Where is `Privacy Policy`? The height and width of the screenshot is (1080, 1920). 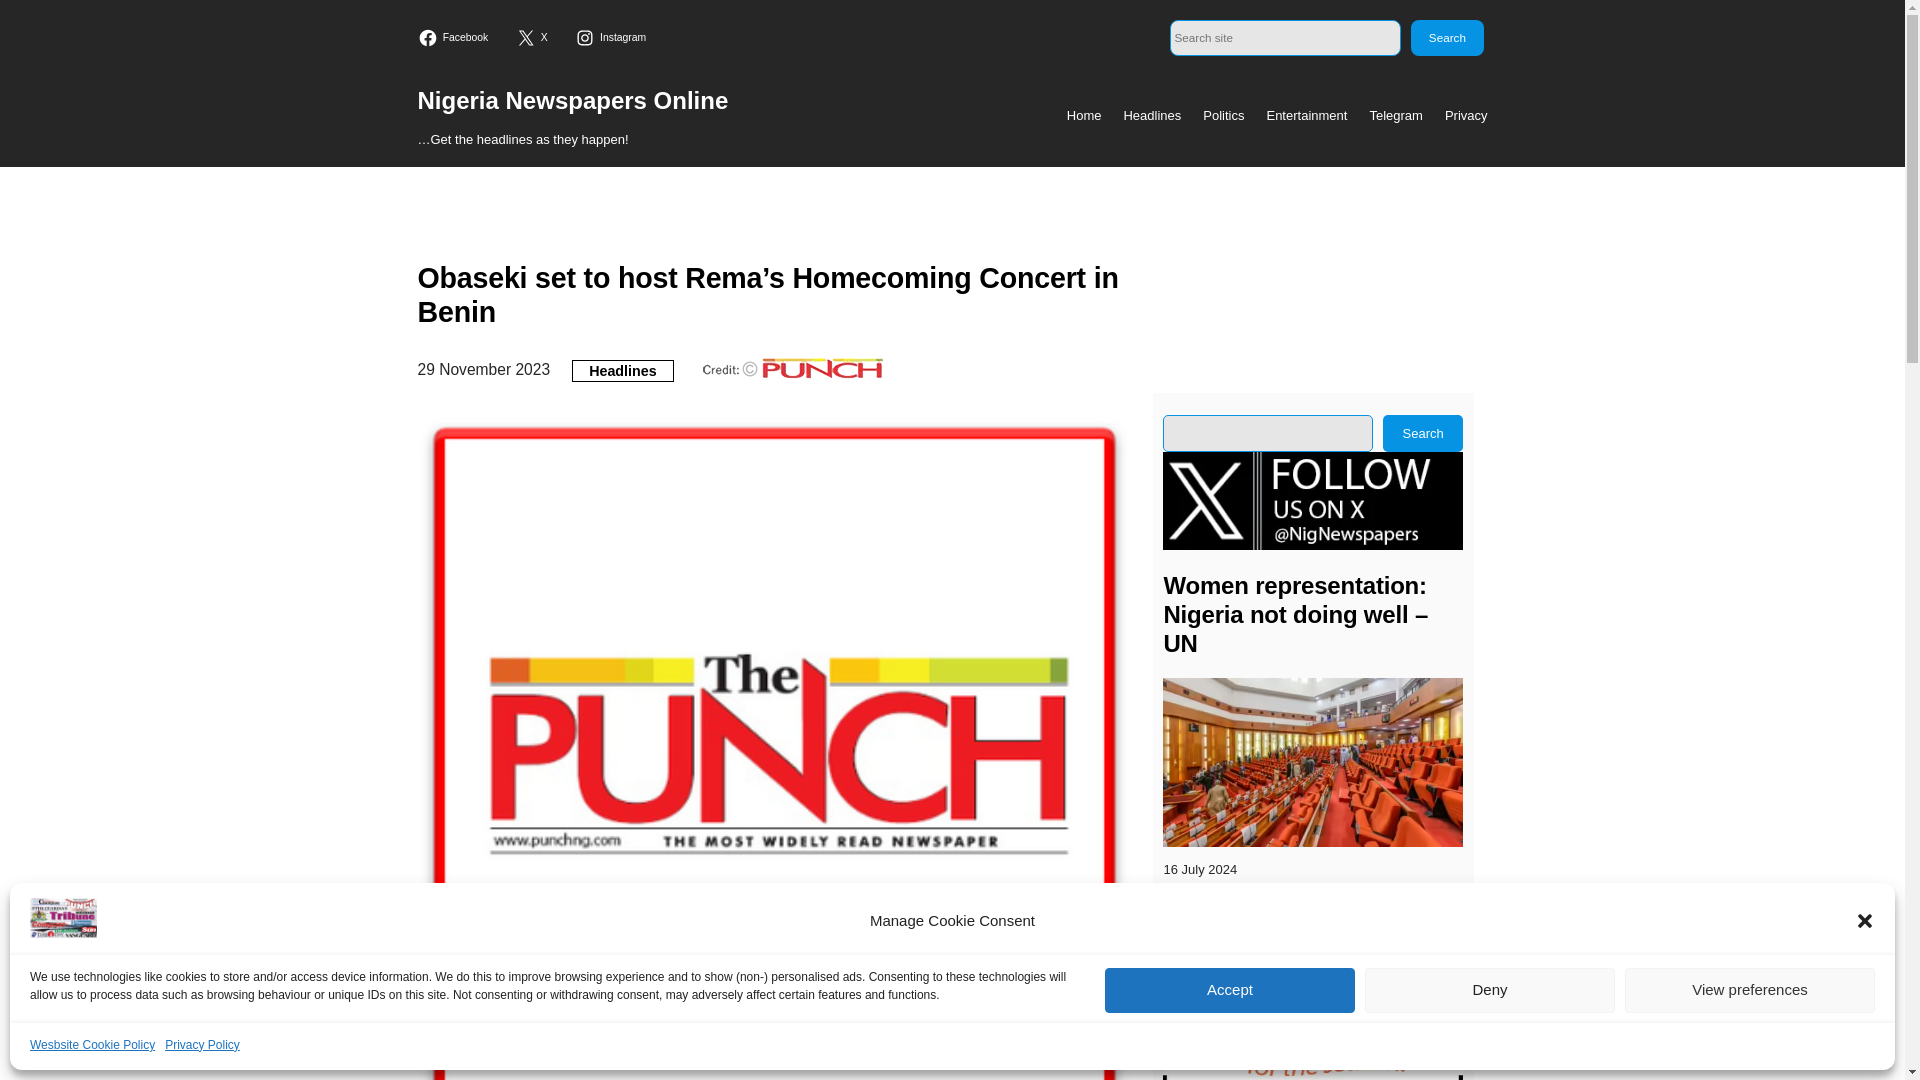 Privacy Policy is located at coordinates (202, 1045).